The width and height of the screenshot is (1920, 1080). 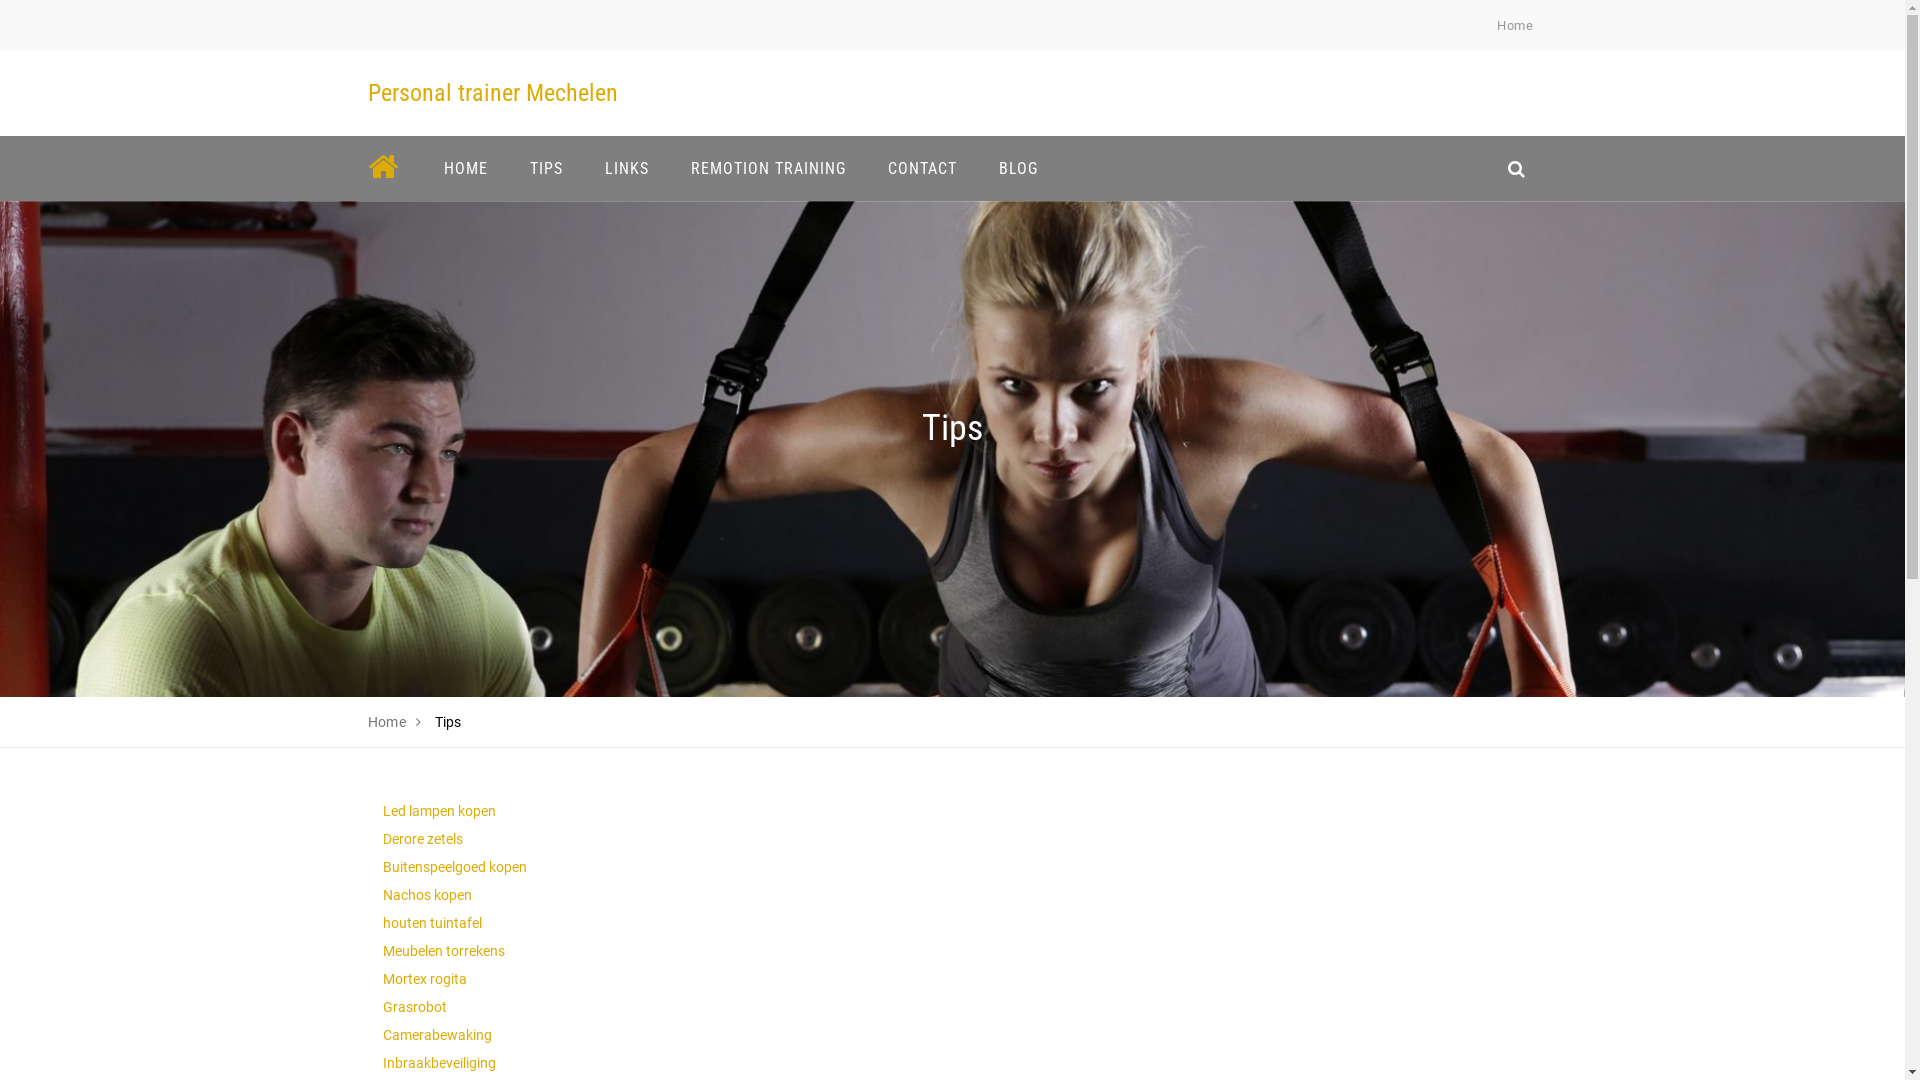 I want to click on Buitenspeelgoed kopen, so click(x=454, y=867).